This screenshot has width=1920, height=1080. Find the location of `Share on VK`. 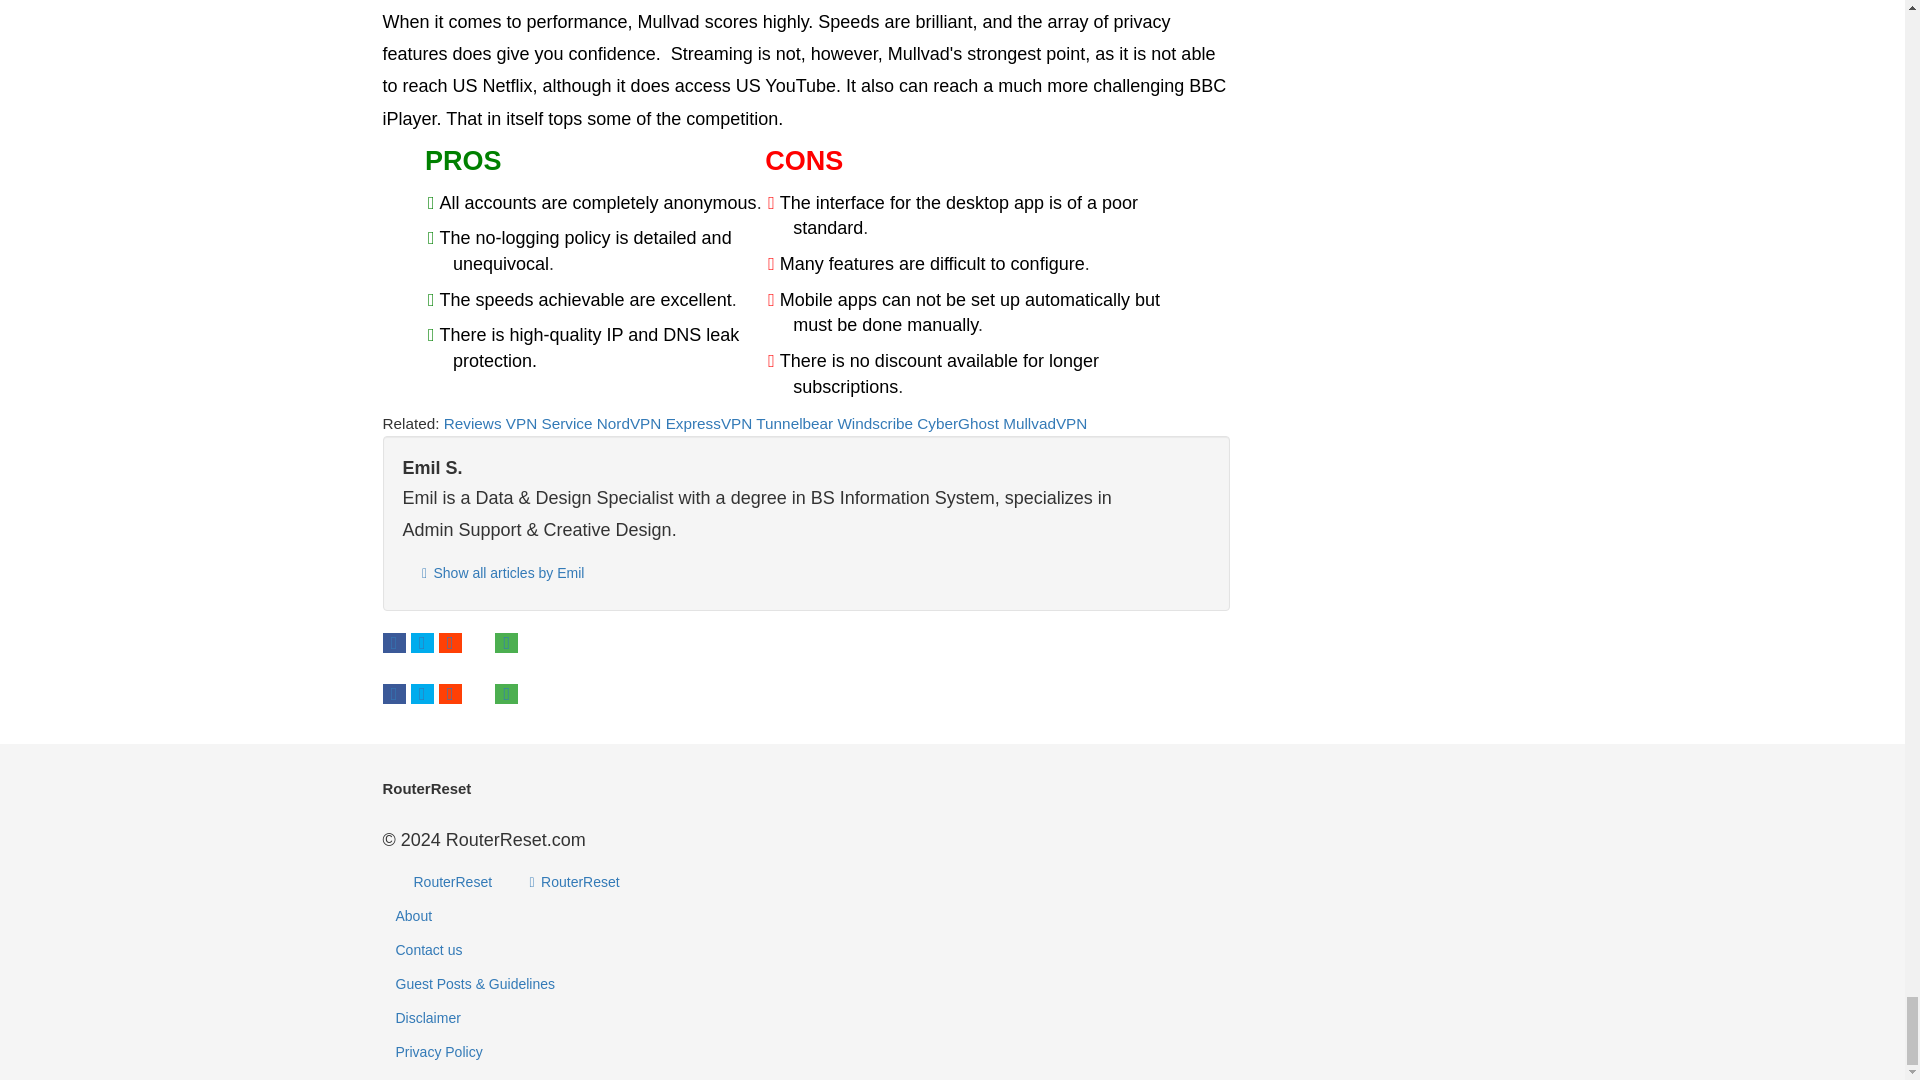

Share on VK is located at coordinates (478, 642).